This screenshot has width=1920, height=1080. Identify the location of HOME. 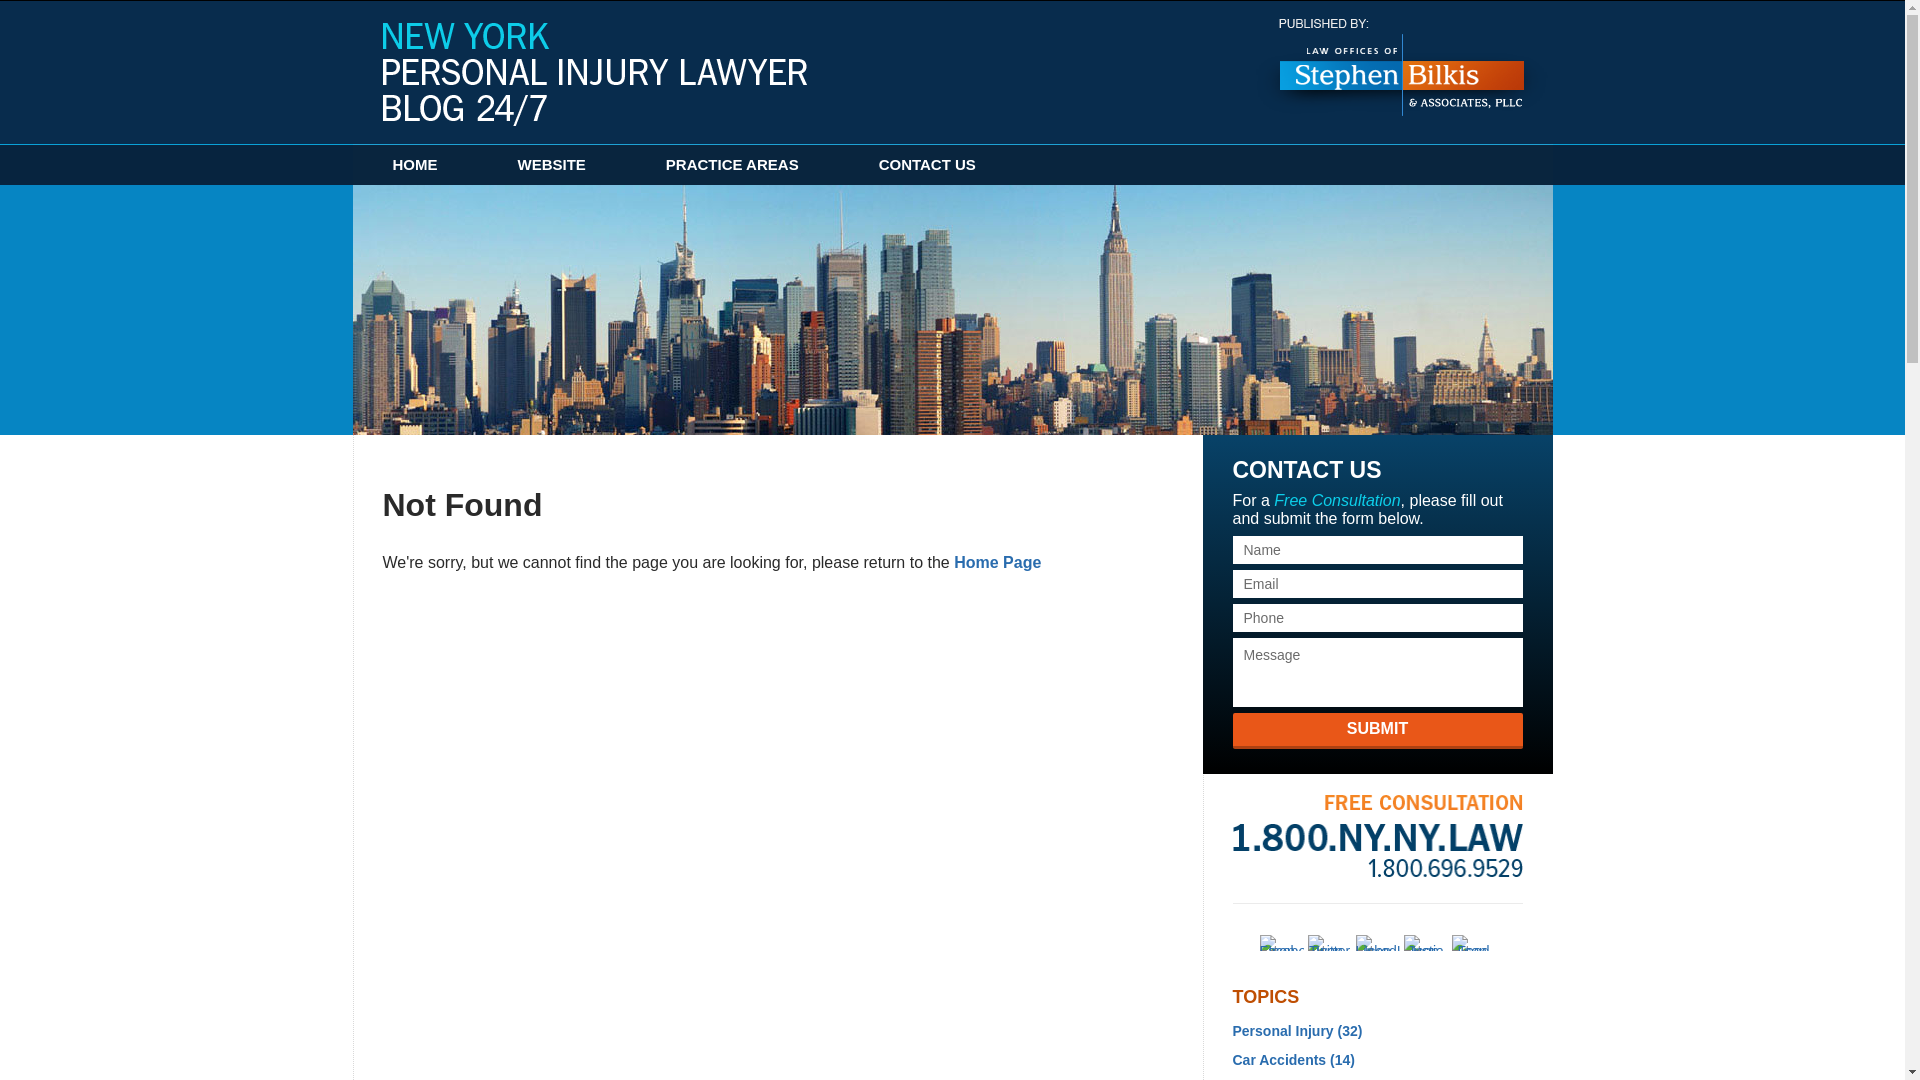
(414, 164).